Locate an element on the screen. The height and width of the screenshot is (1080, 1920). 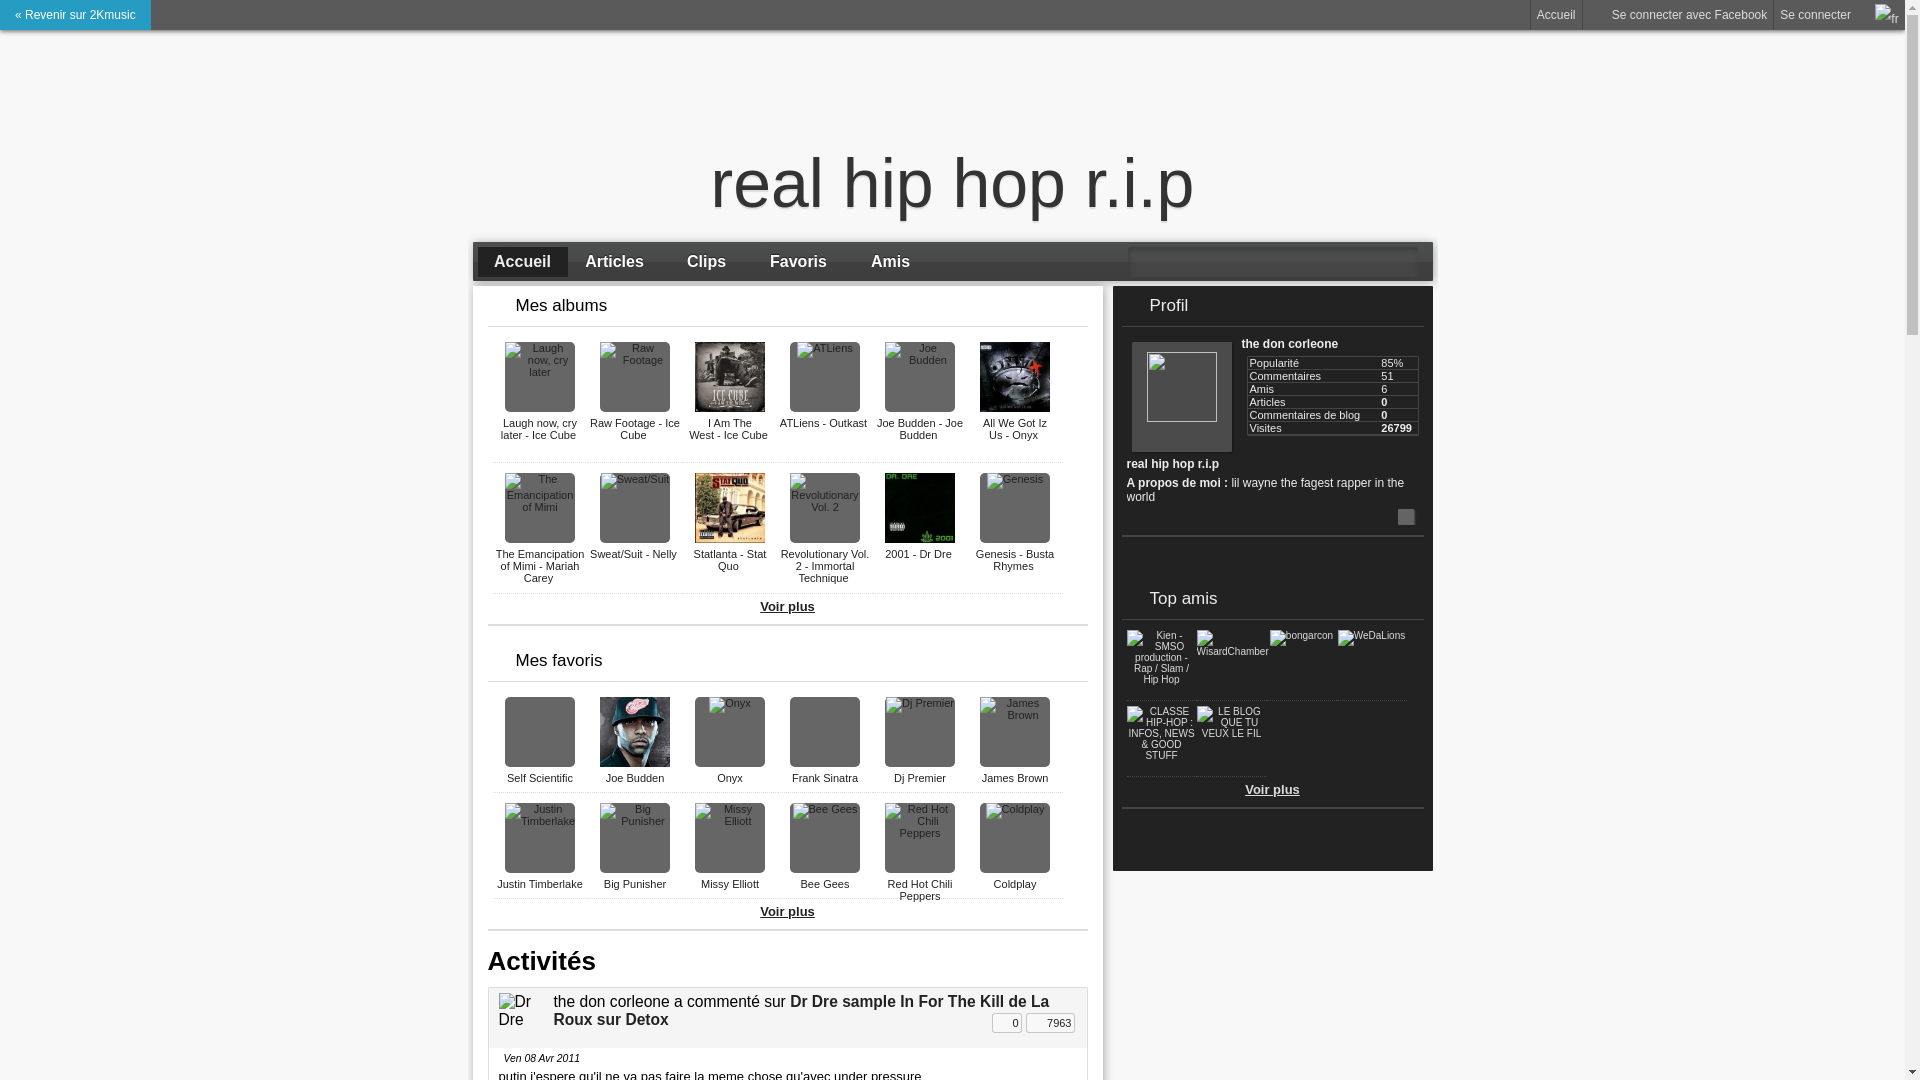
2001 - Dr Dre  is located at coordinates (920, 554).